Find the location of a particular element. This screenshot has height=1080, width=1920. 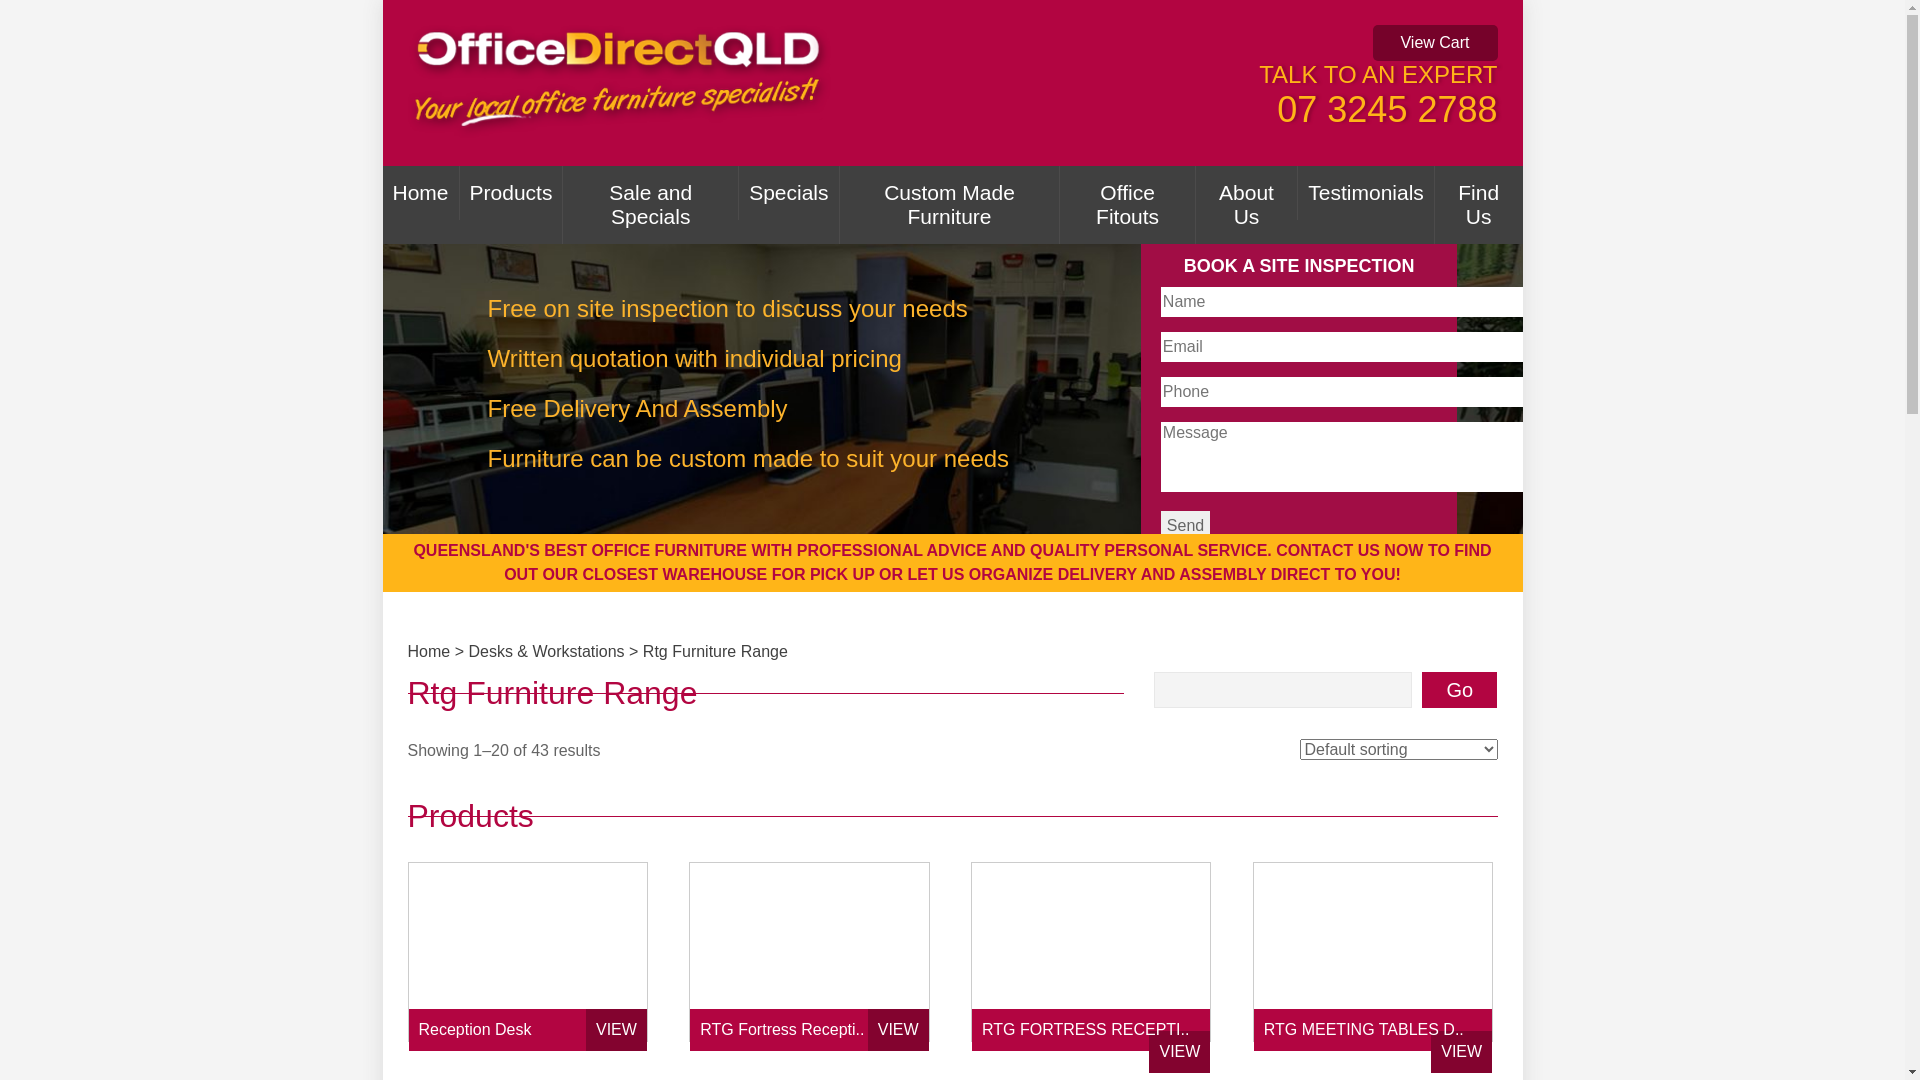

Products is located at coordinates (511, 193).